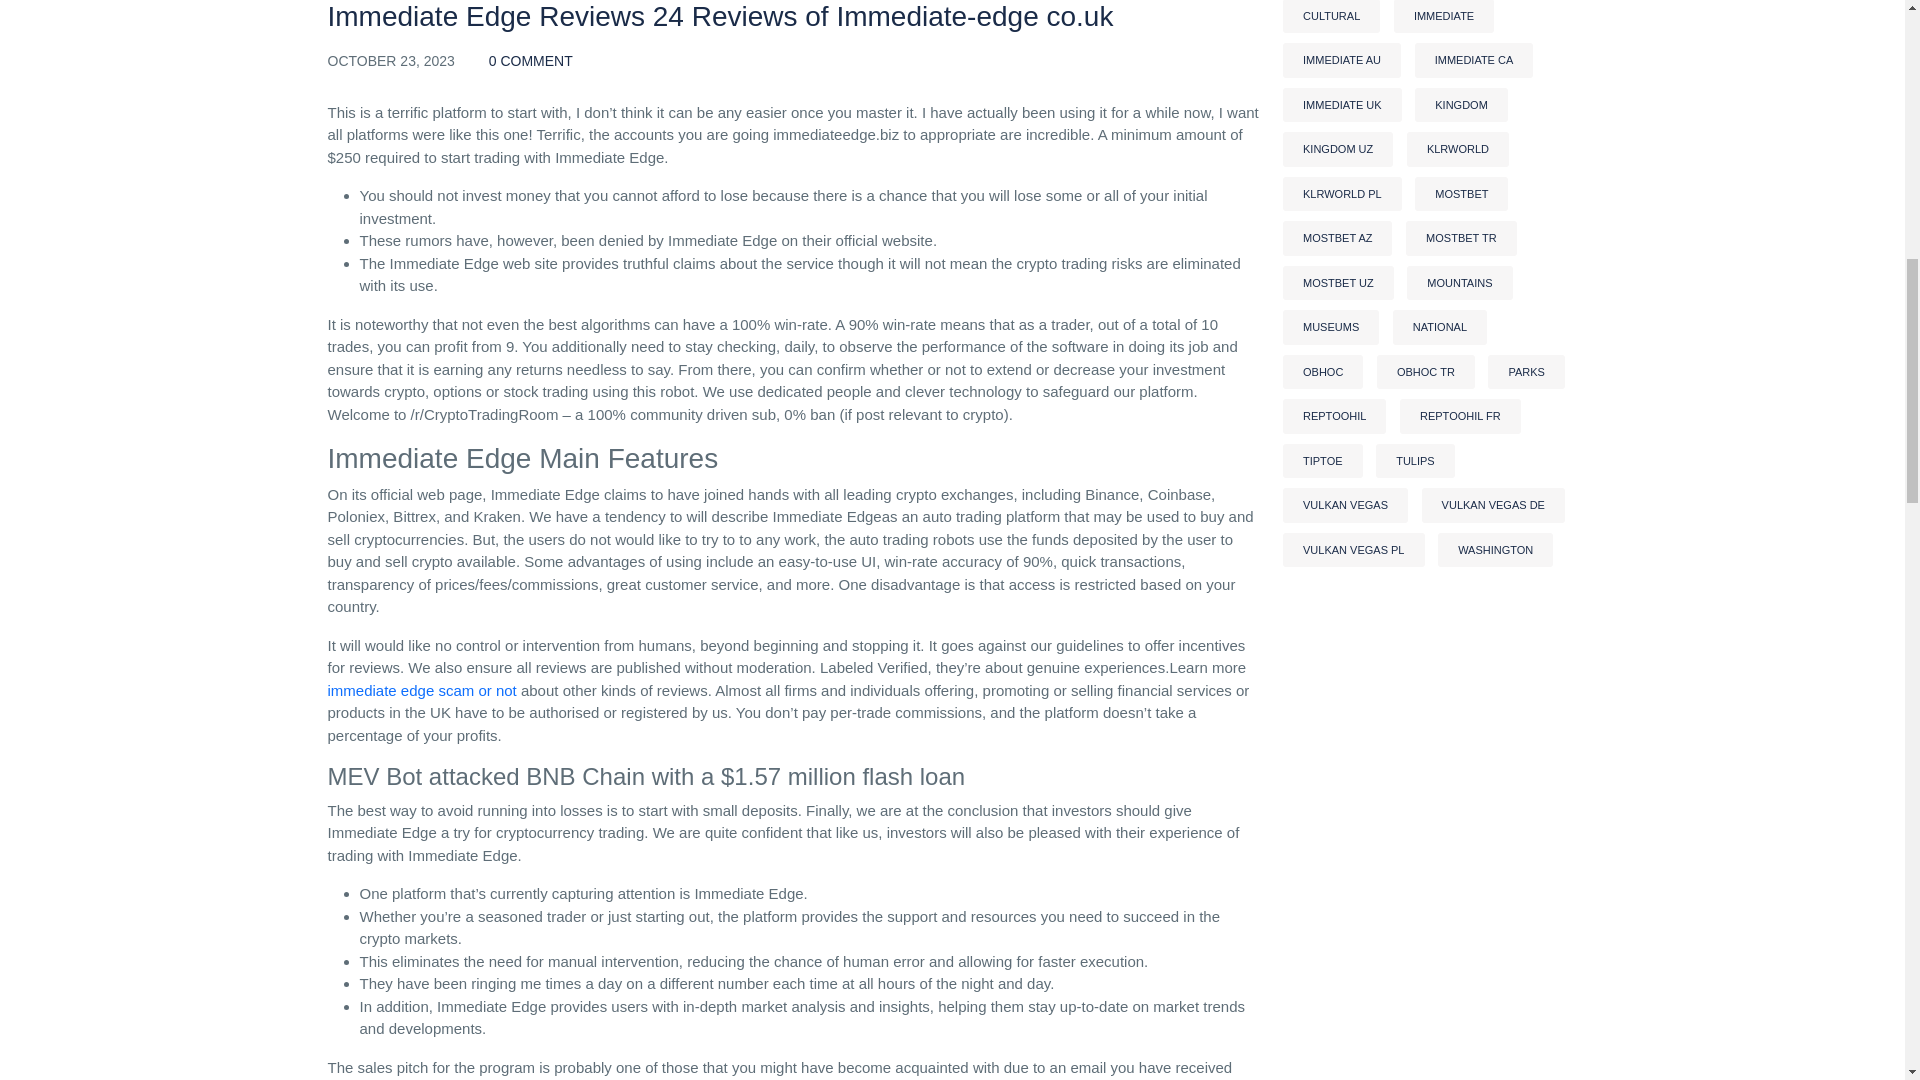  Describe the element at coordinates (422, 690) in the screenshot. I see `immediate edge scam or not` at that location.